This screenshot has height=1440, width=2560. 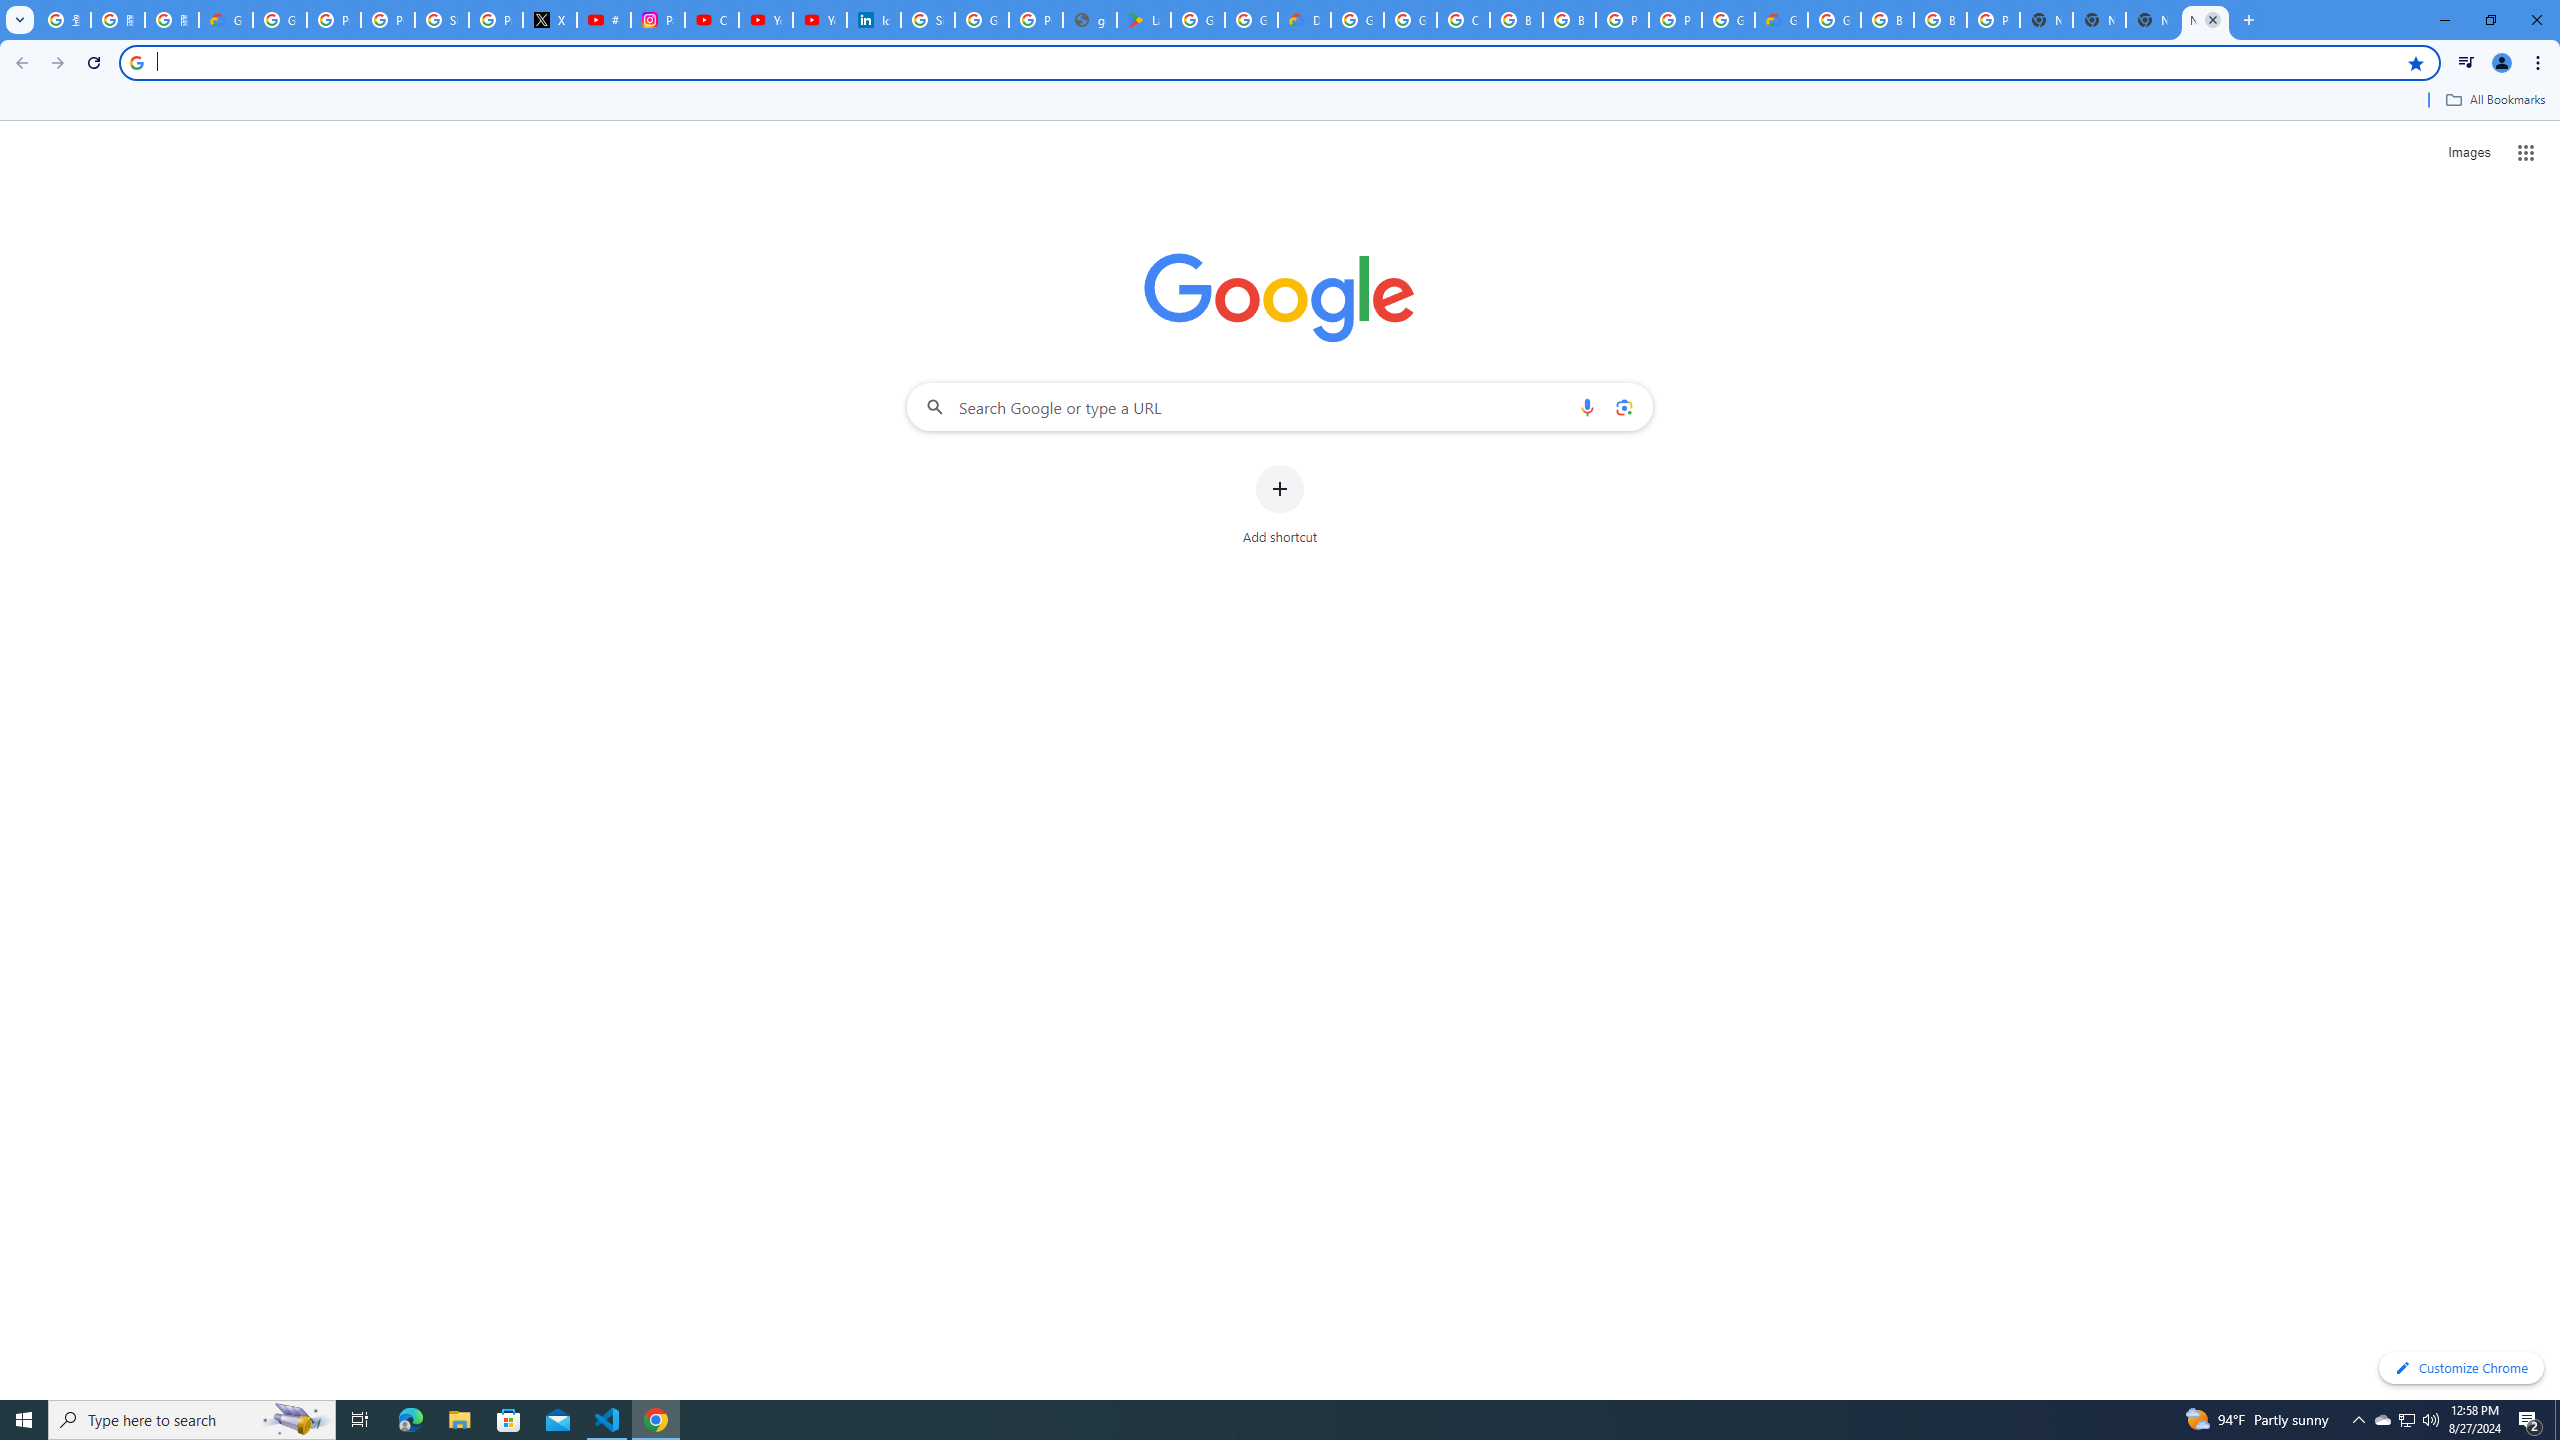 I want to click on Privacy Help Center - Policies Help, so click(x=388, y=20).